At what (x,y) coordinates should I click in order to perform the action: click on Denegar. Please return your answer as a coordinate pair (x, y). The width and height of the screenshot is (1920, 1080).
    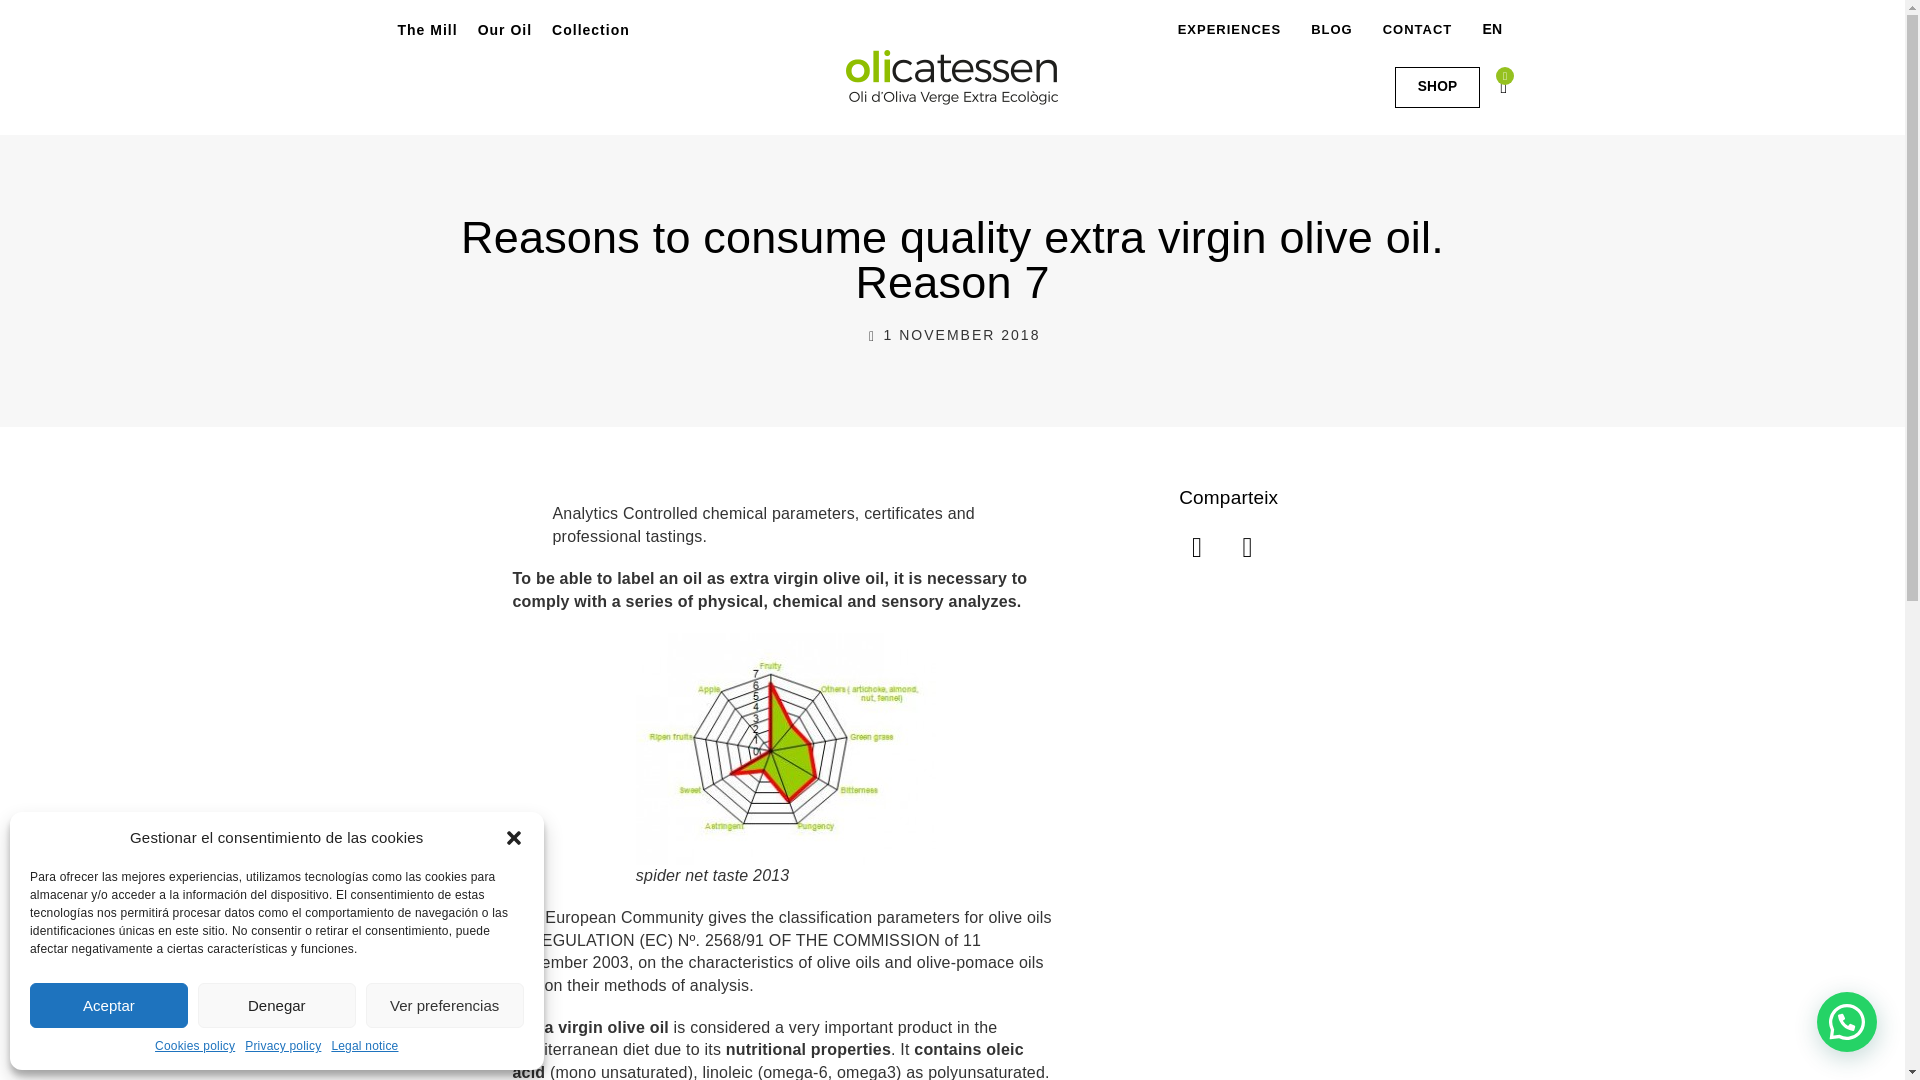
    Looking at the image, I should click on (276, 1005).